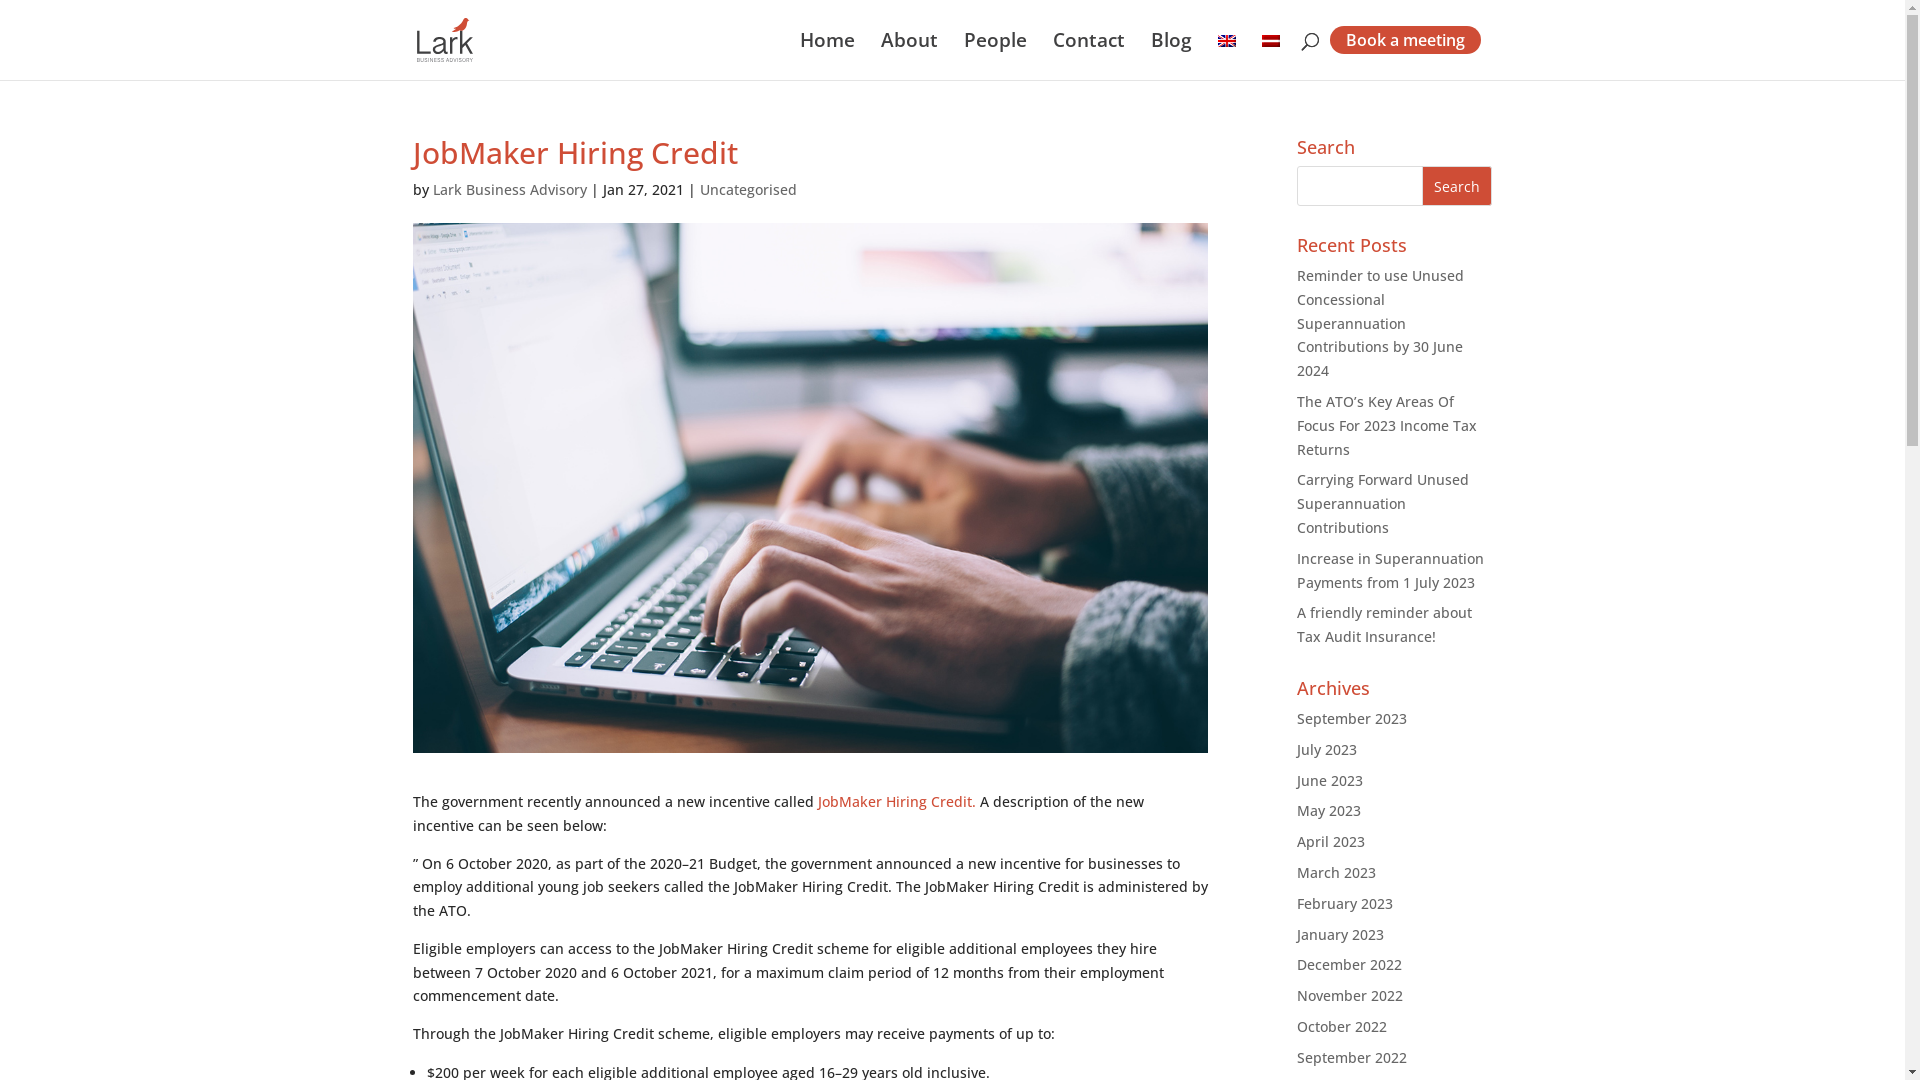  I want to click on February 2023, so click(1345, 903).